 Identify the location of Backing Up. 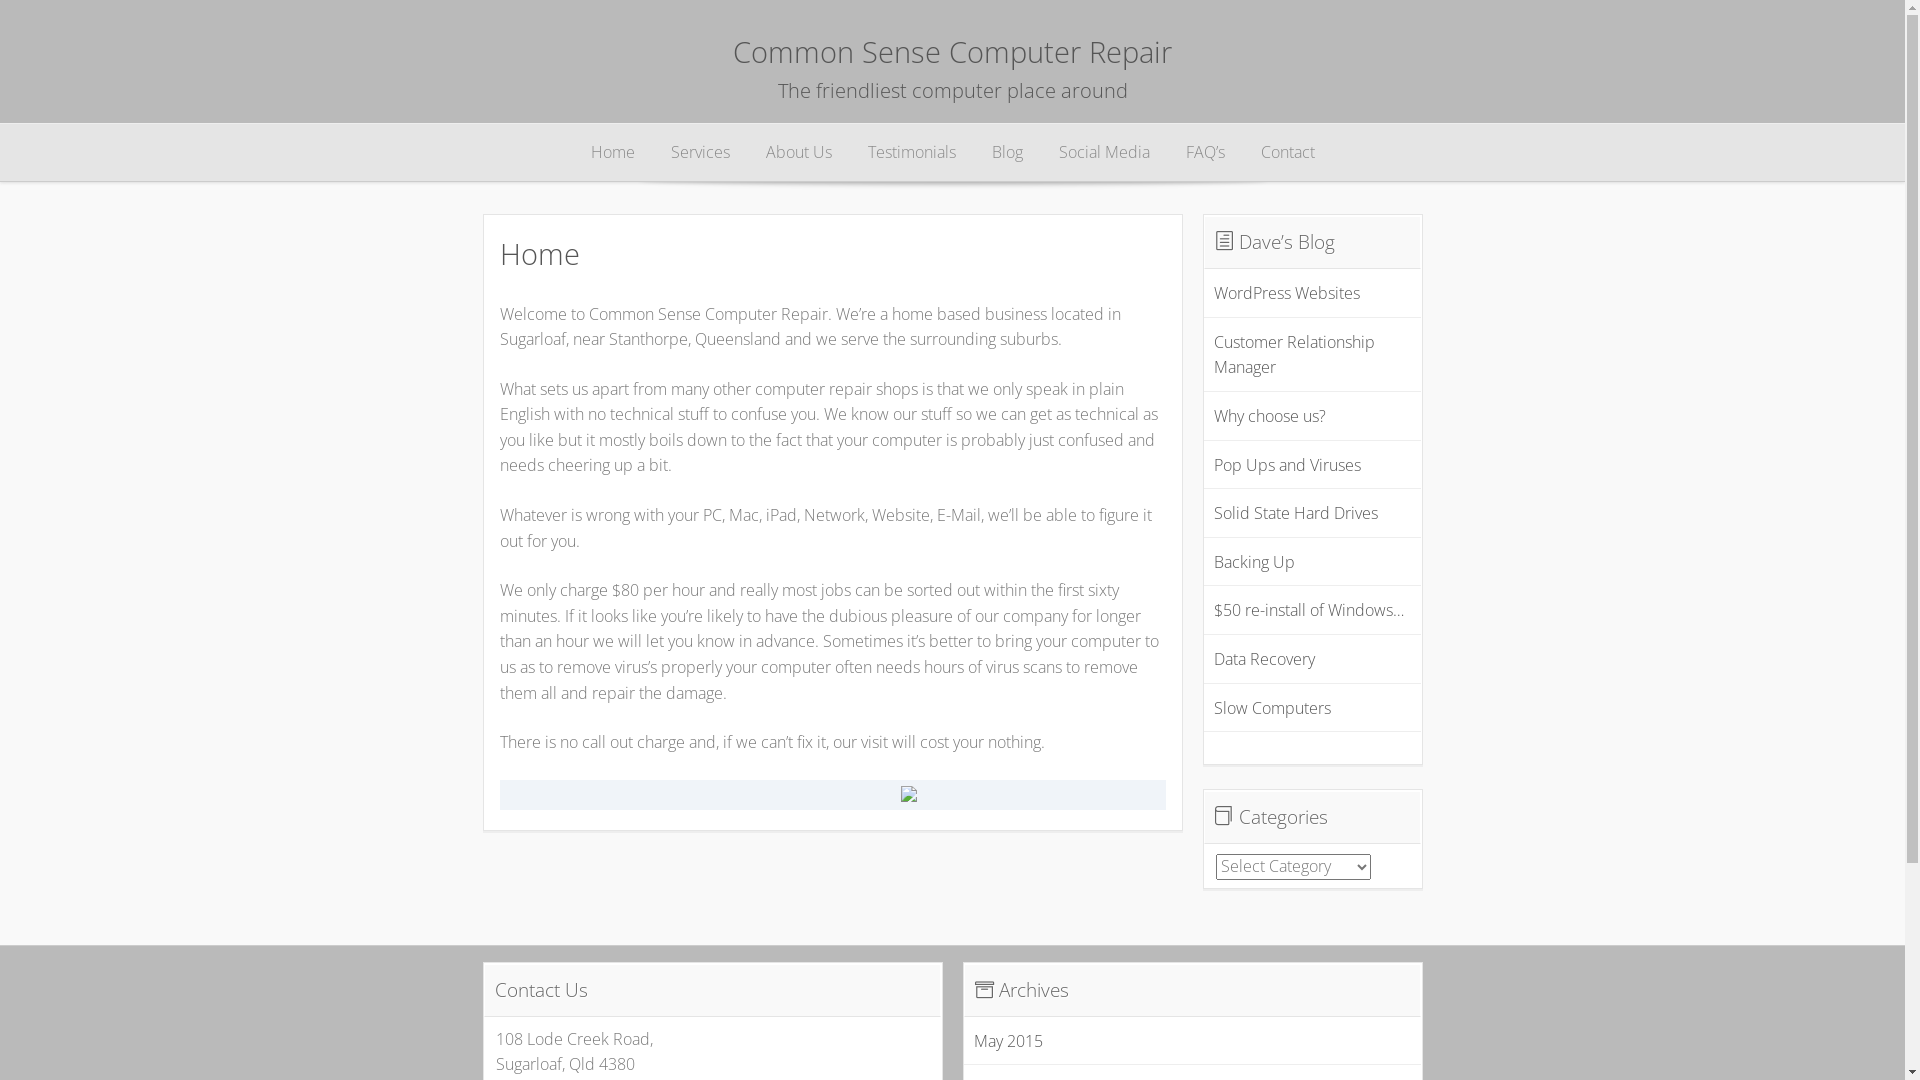
(1254, 562).